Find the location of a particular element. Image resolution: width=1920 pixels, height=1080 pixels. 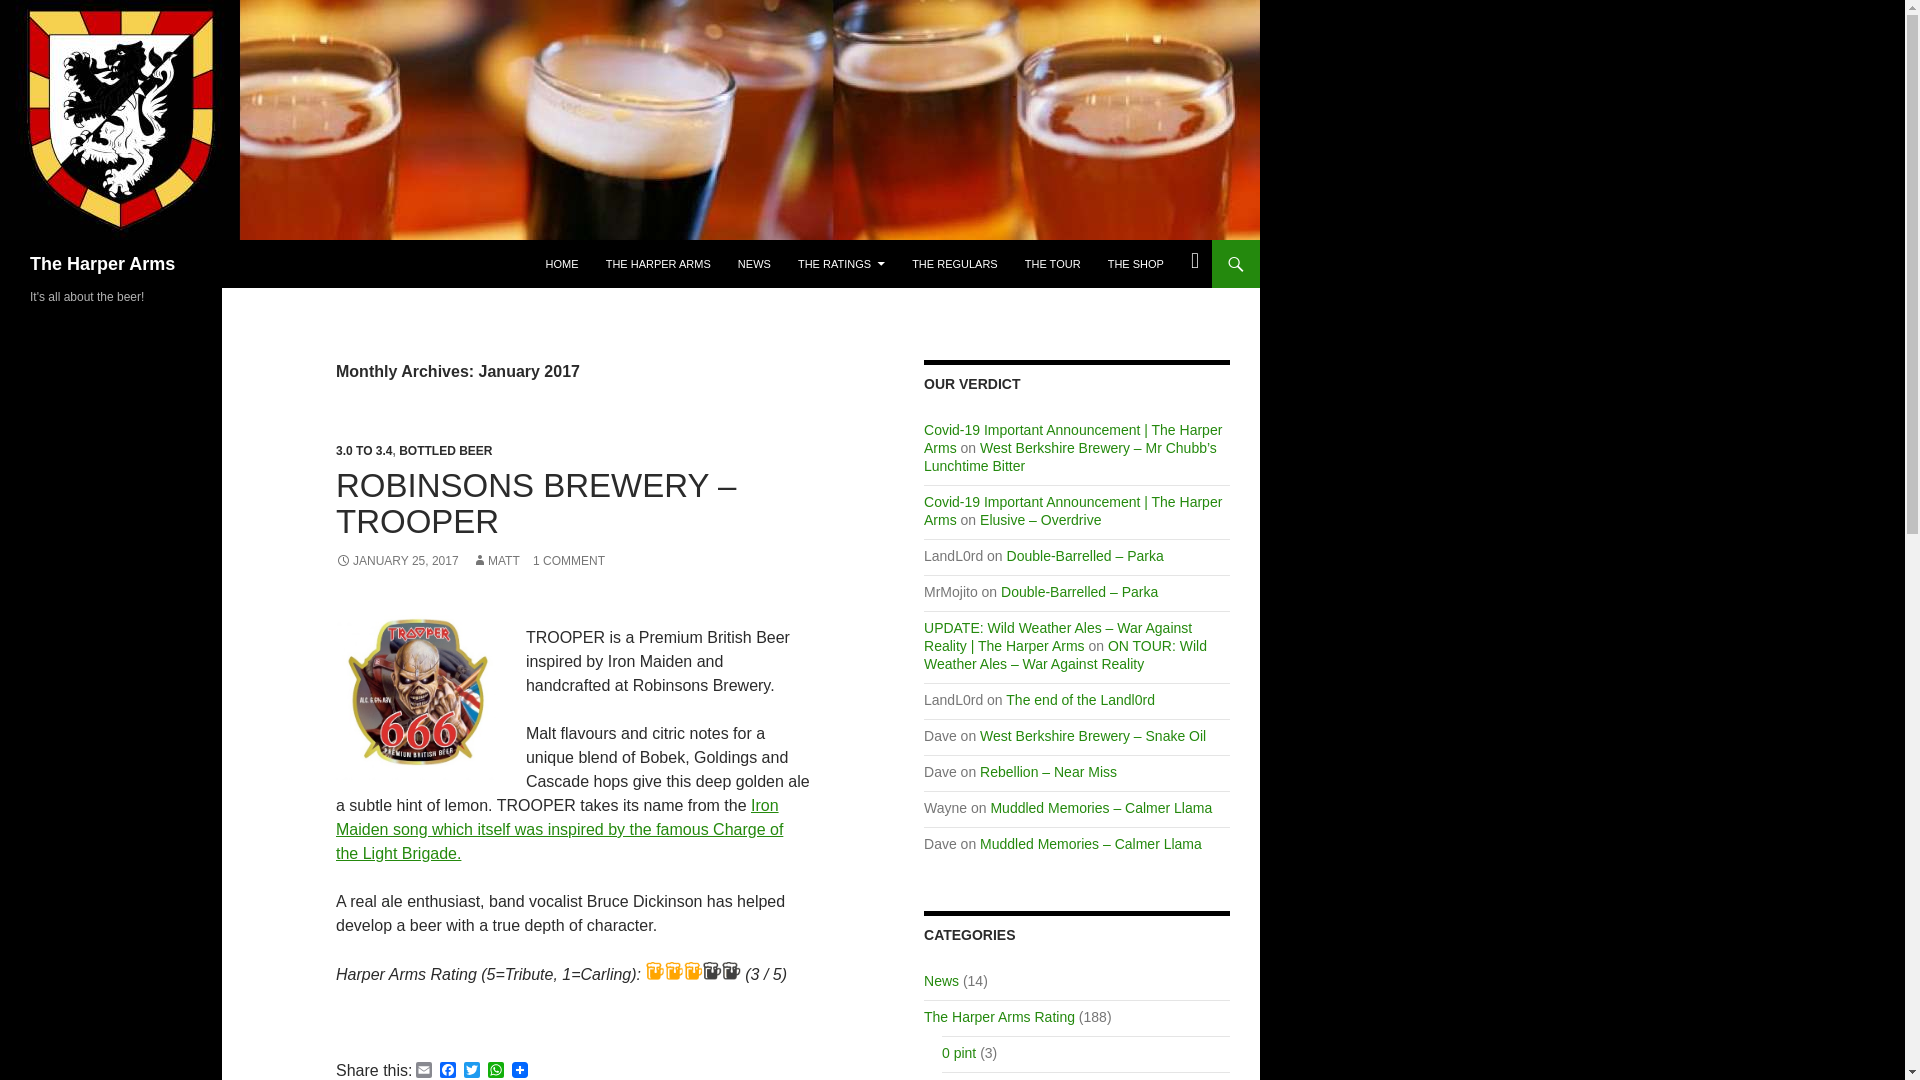

THE HARPER ARMS is located at coordinates (658, 264).